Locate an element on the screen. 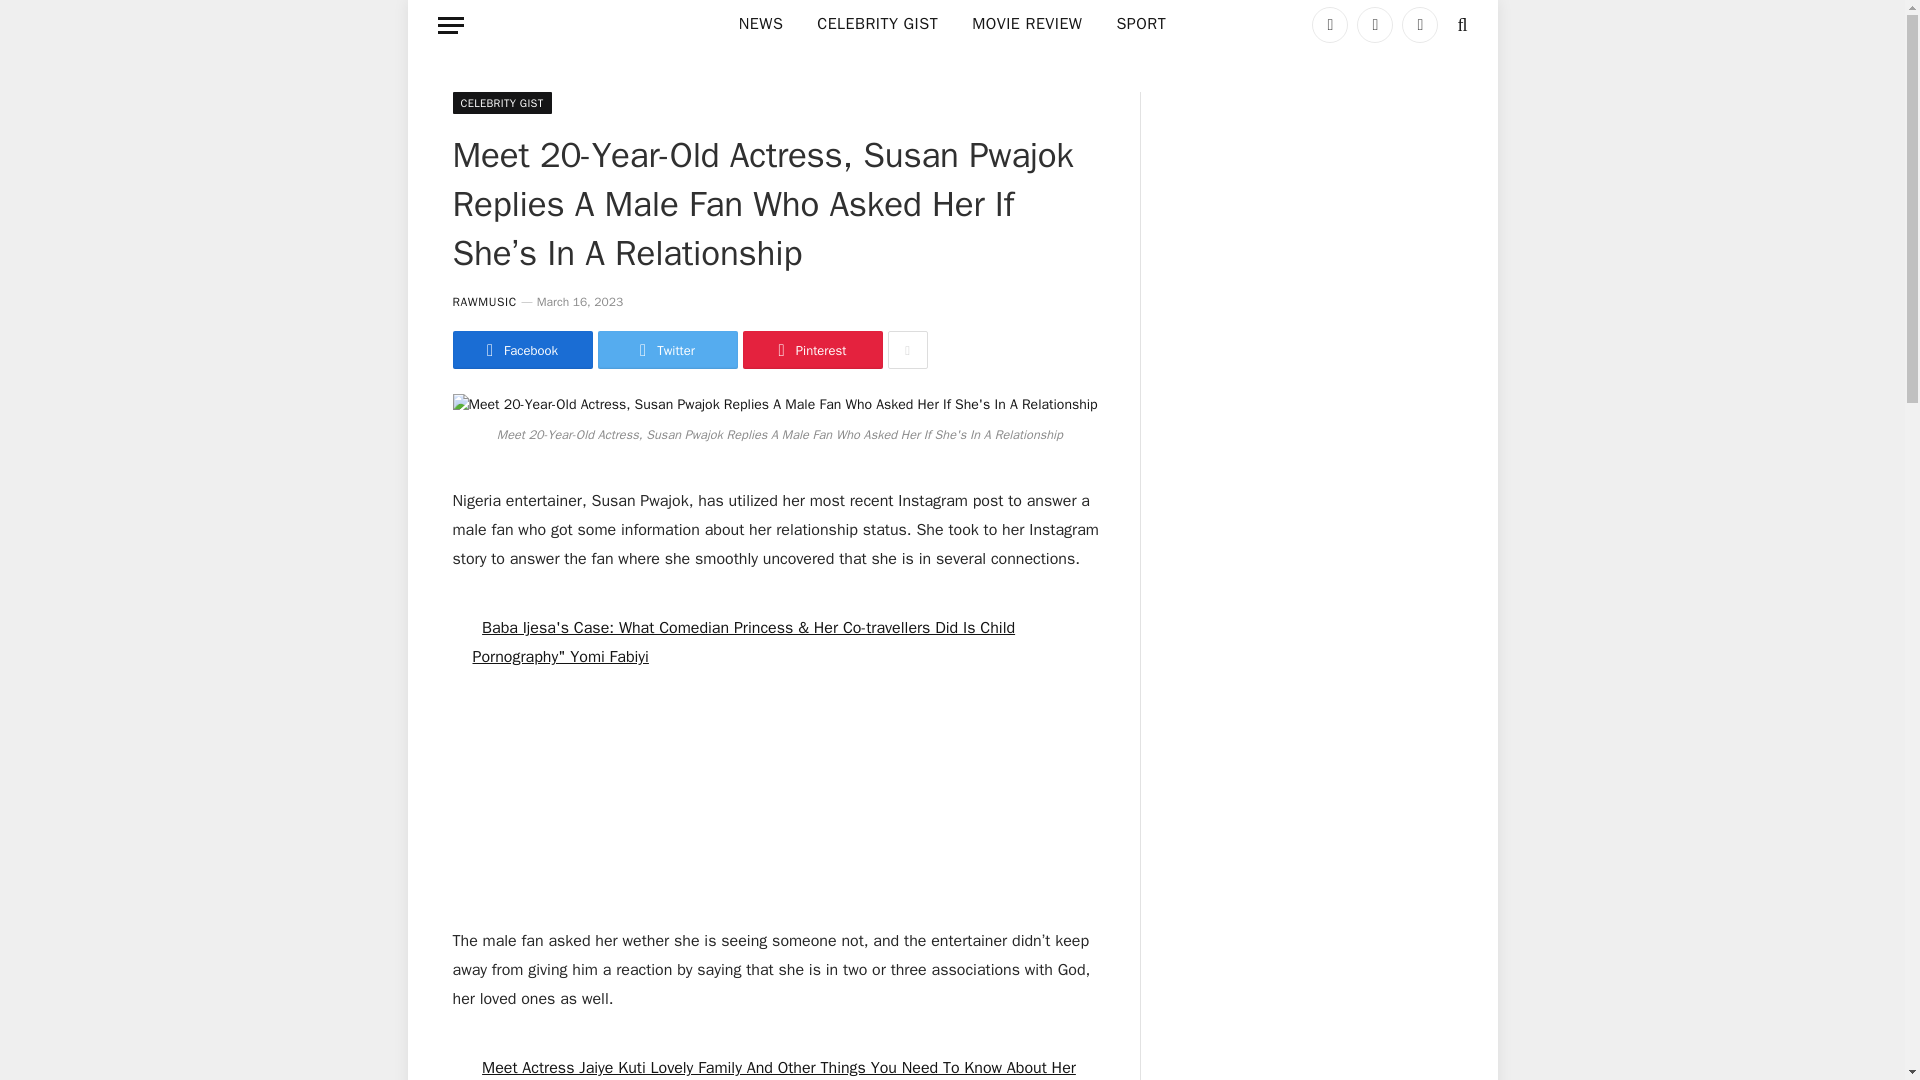 This screenshot has height=1080, width=1920. Pinterest is located at coordinates (811, 350).